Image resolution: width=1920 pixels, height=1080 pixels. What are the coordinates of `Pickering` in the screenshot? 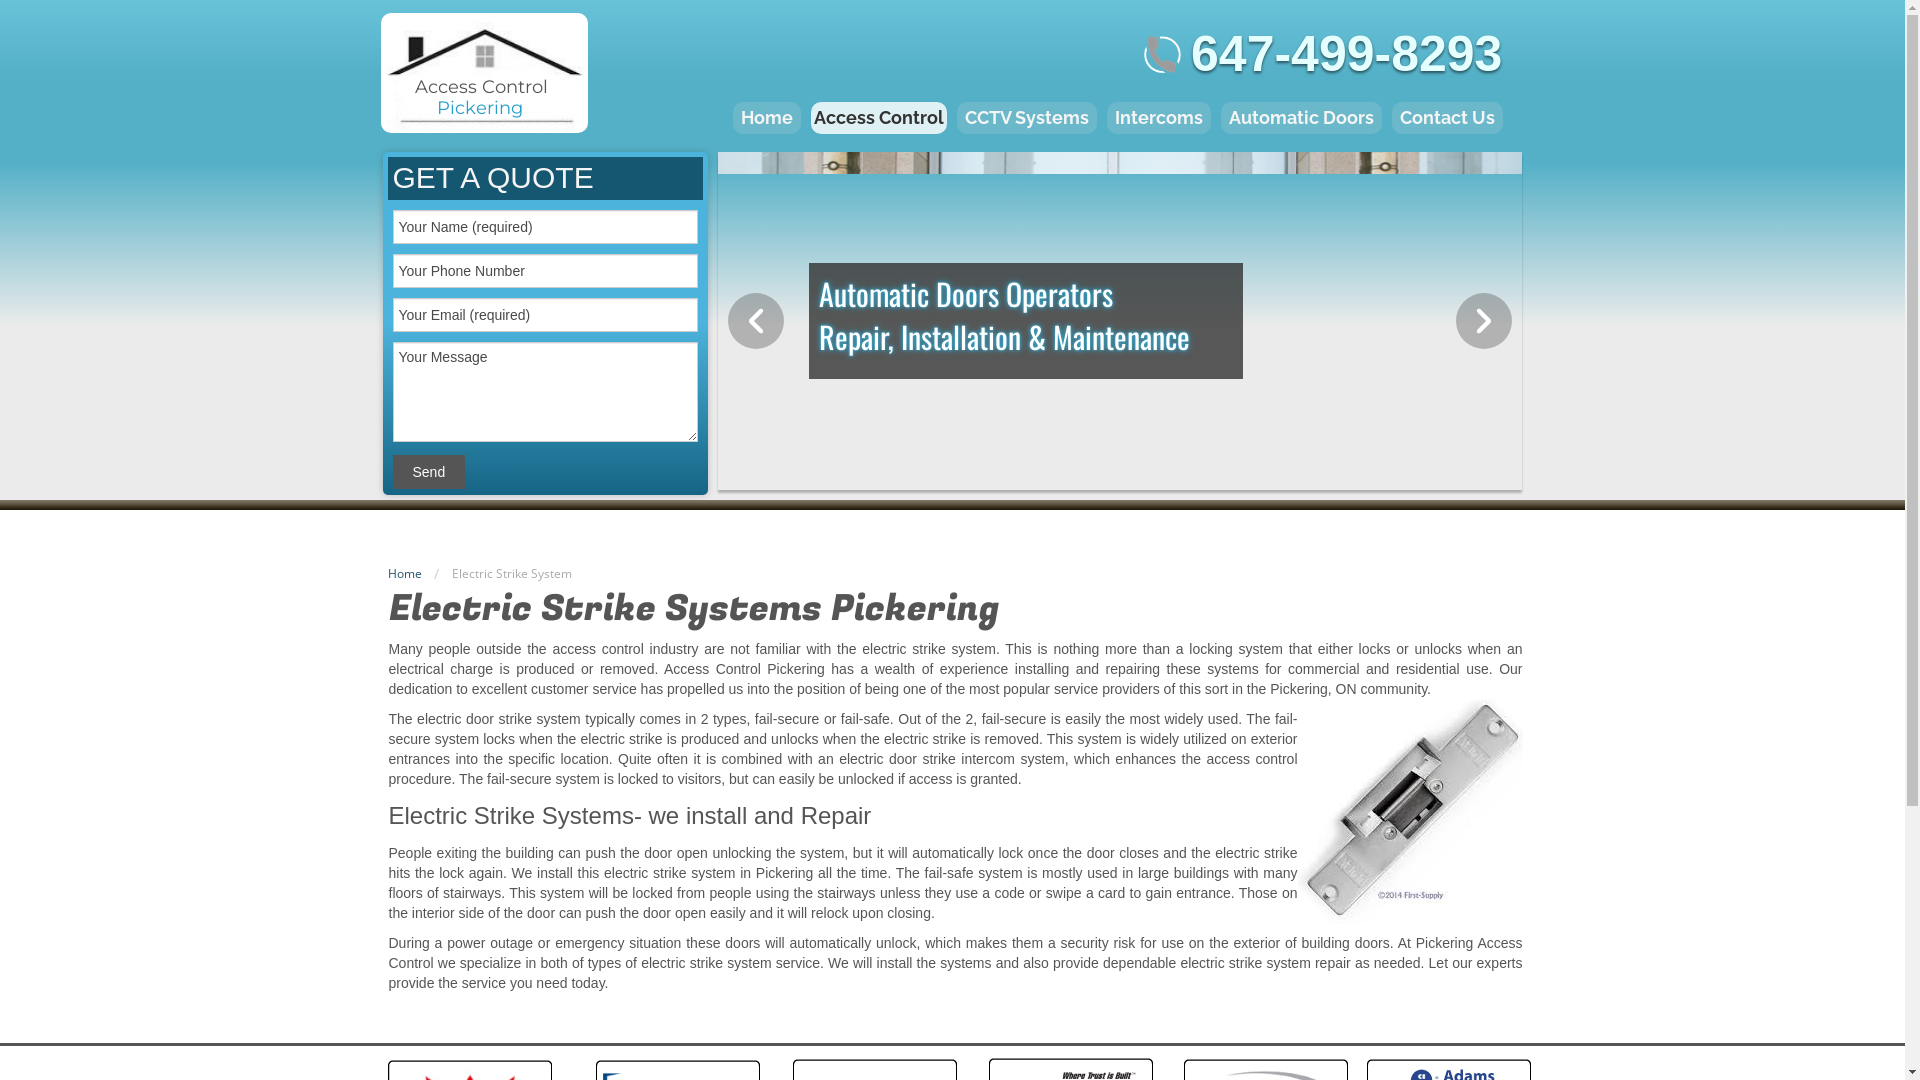 It's located at (480, 108).